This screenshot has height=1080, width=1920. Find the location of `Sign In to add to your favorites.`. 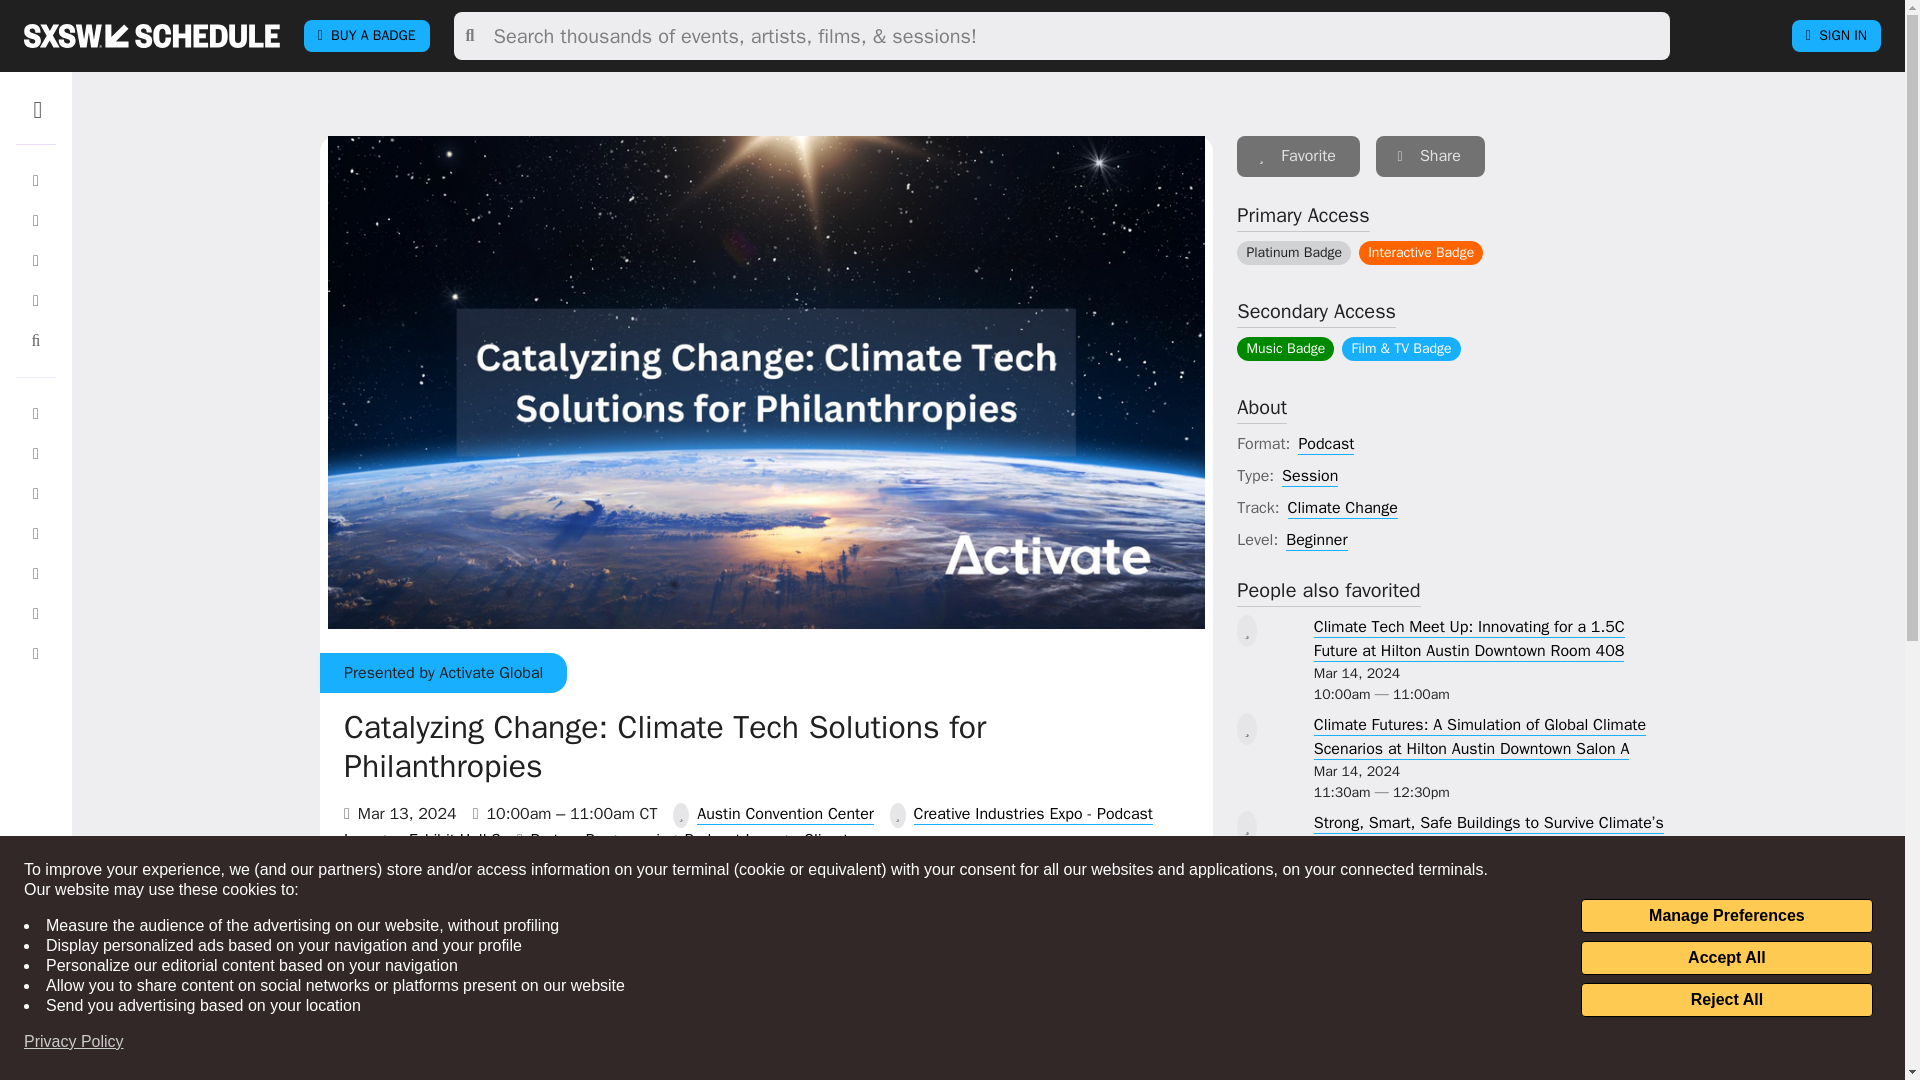

Sign In to add to your favorites. is located at coordinates (1080, 1045).